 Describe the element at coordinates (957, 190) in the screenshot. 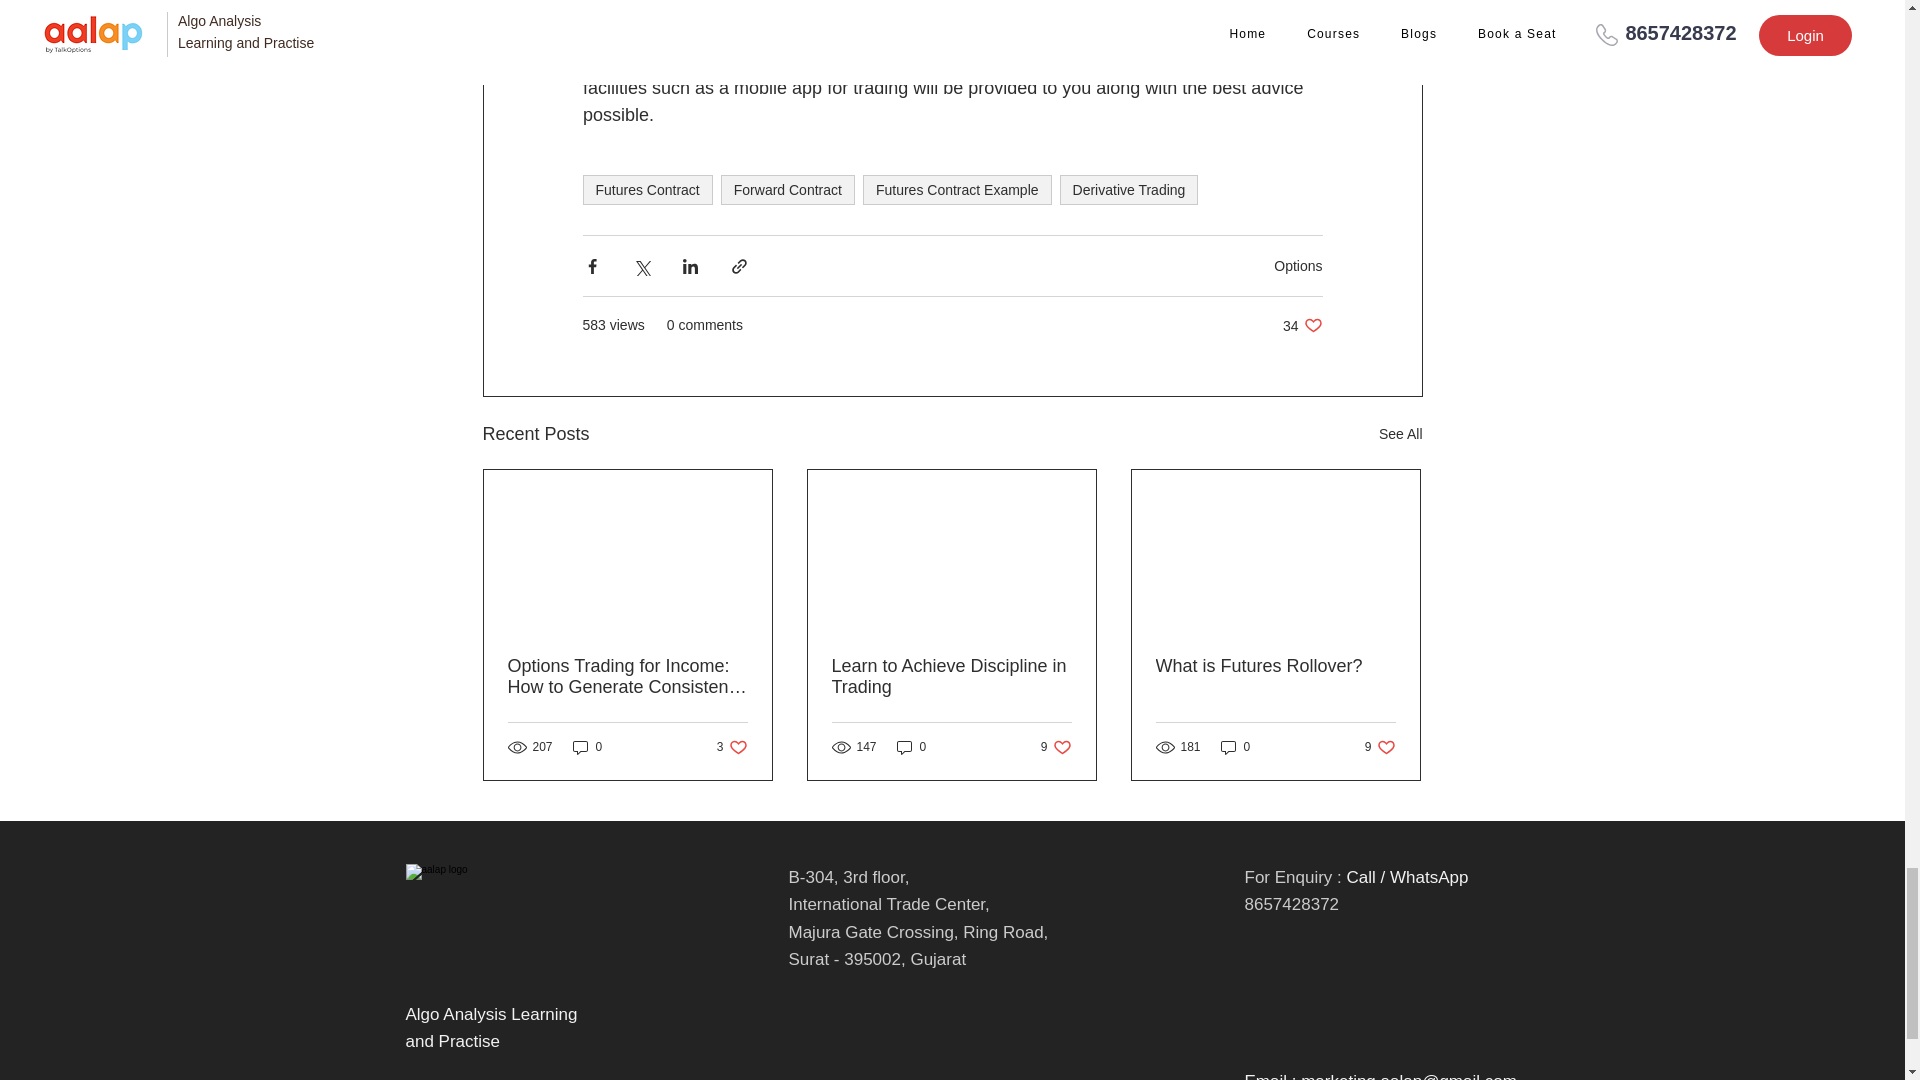

I see `Futures Contract Example` at that location.